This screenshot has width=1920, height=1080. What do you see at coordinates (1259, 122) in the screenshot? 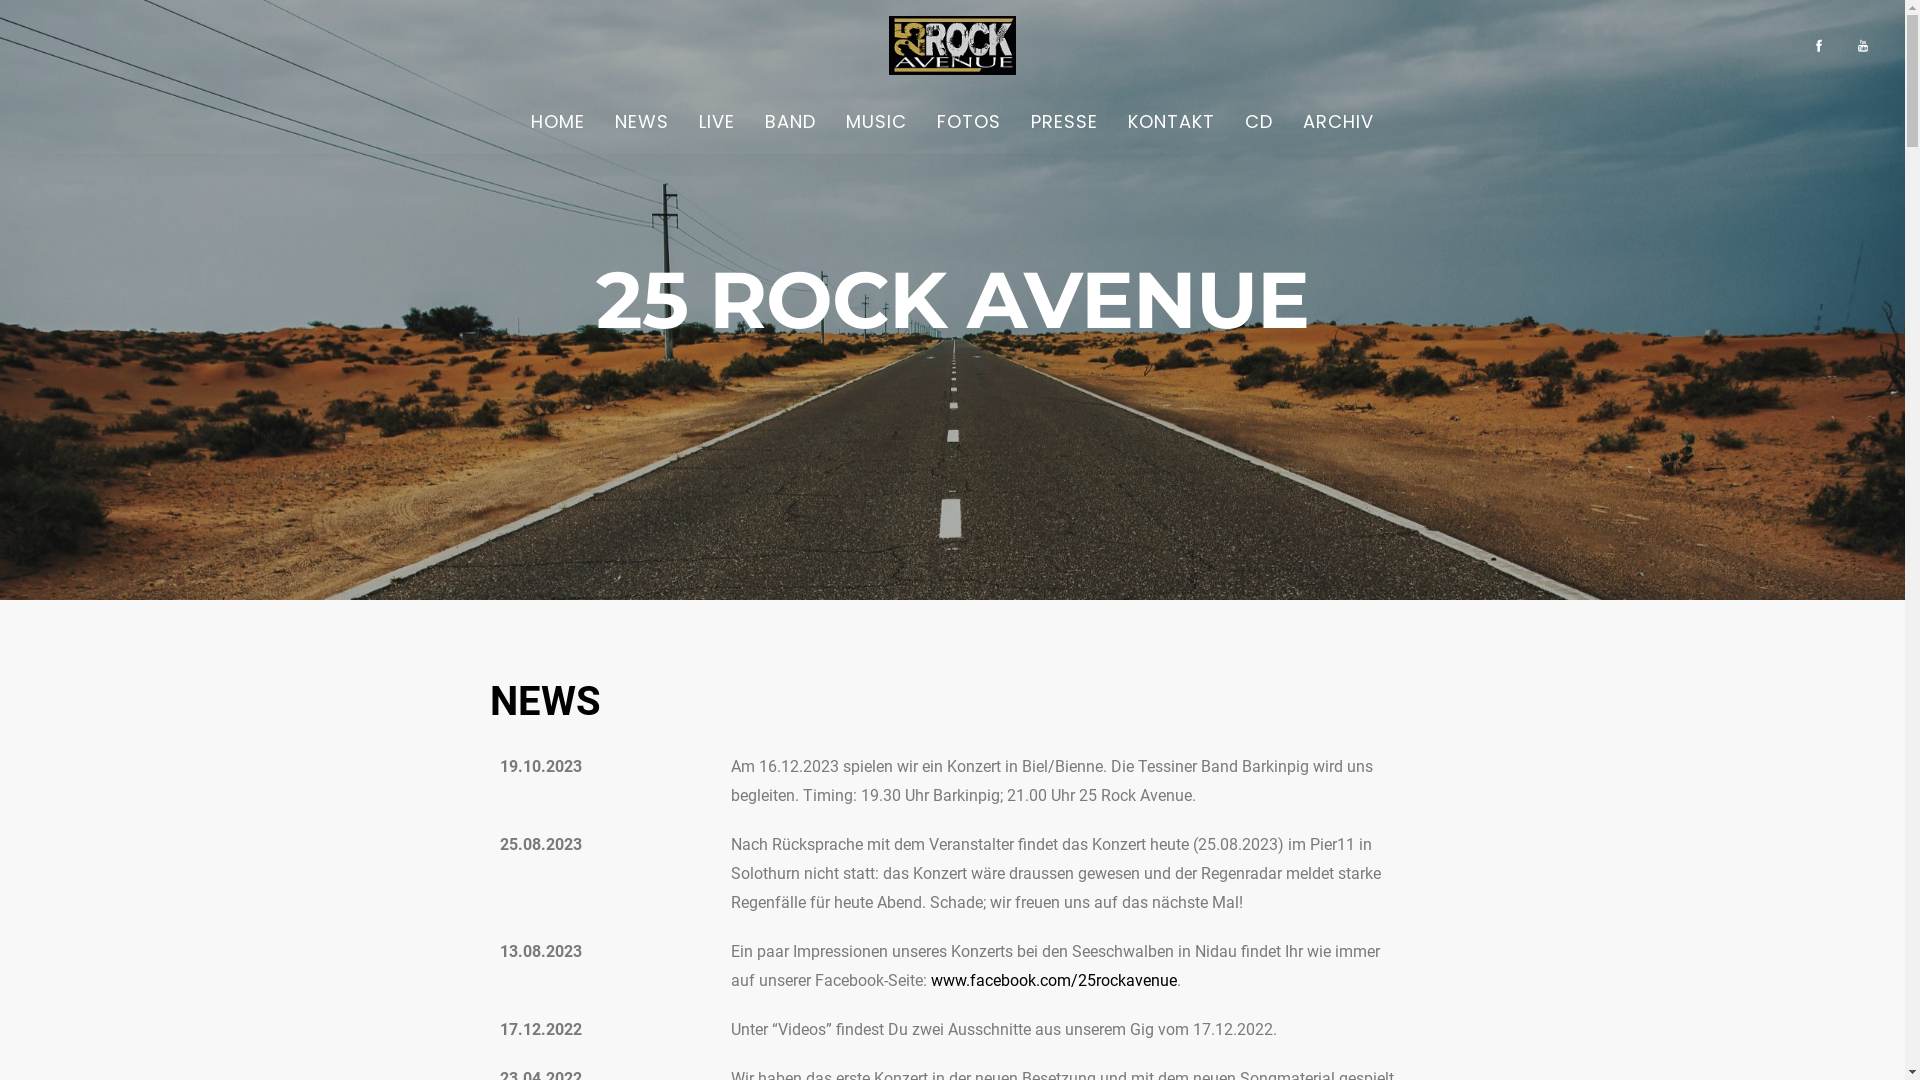
I see `CD` at bounding box center [1259, 122].